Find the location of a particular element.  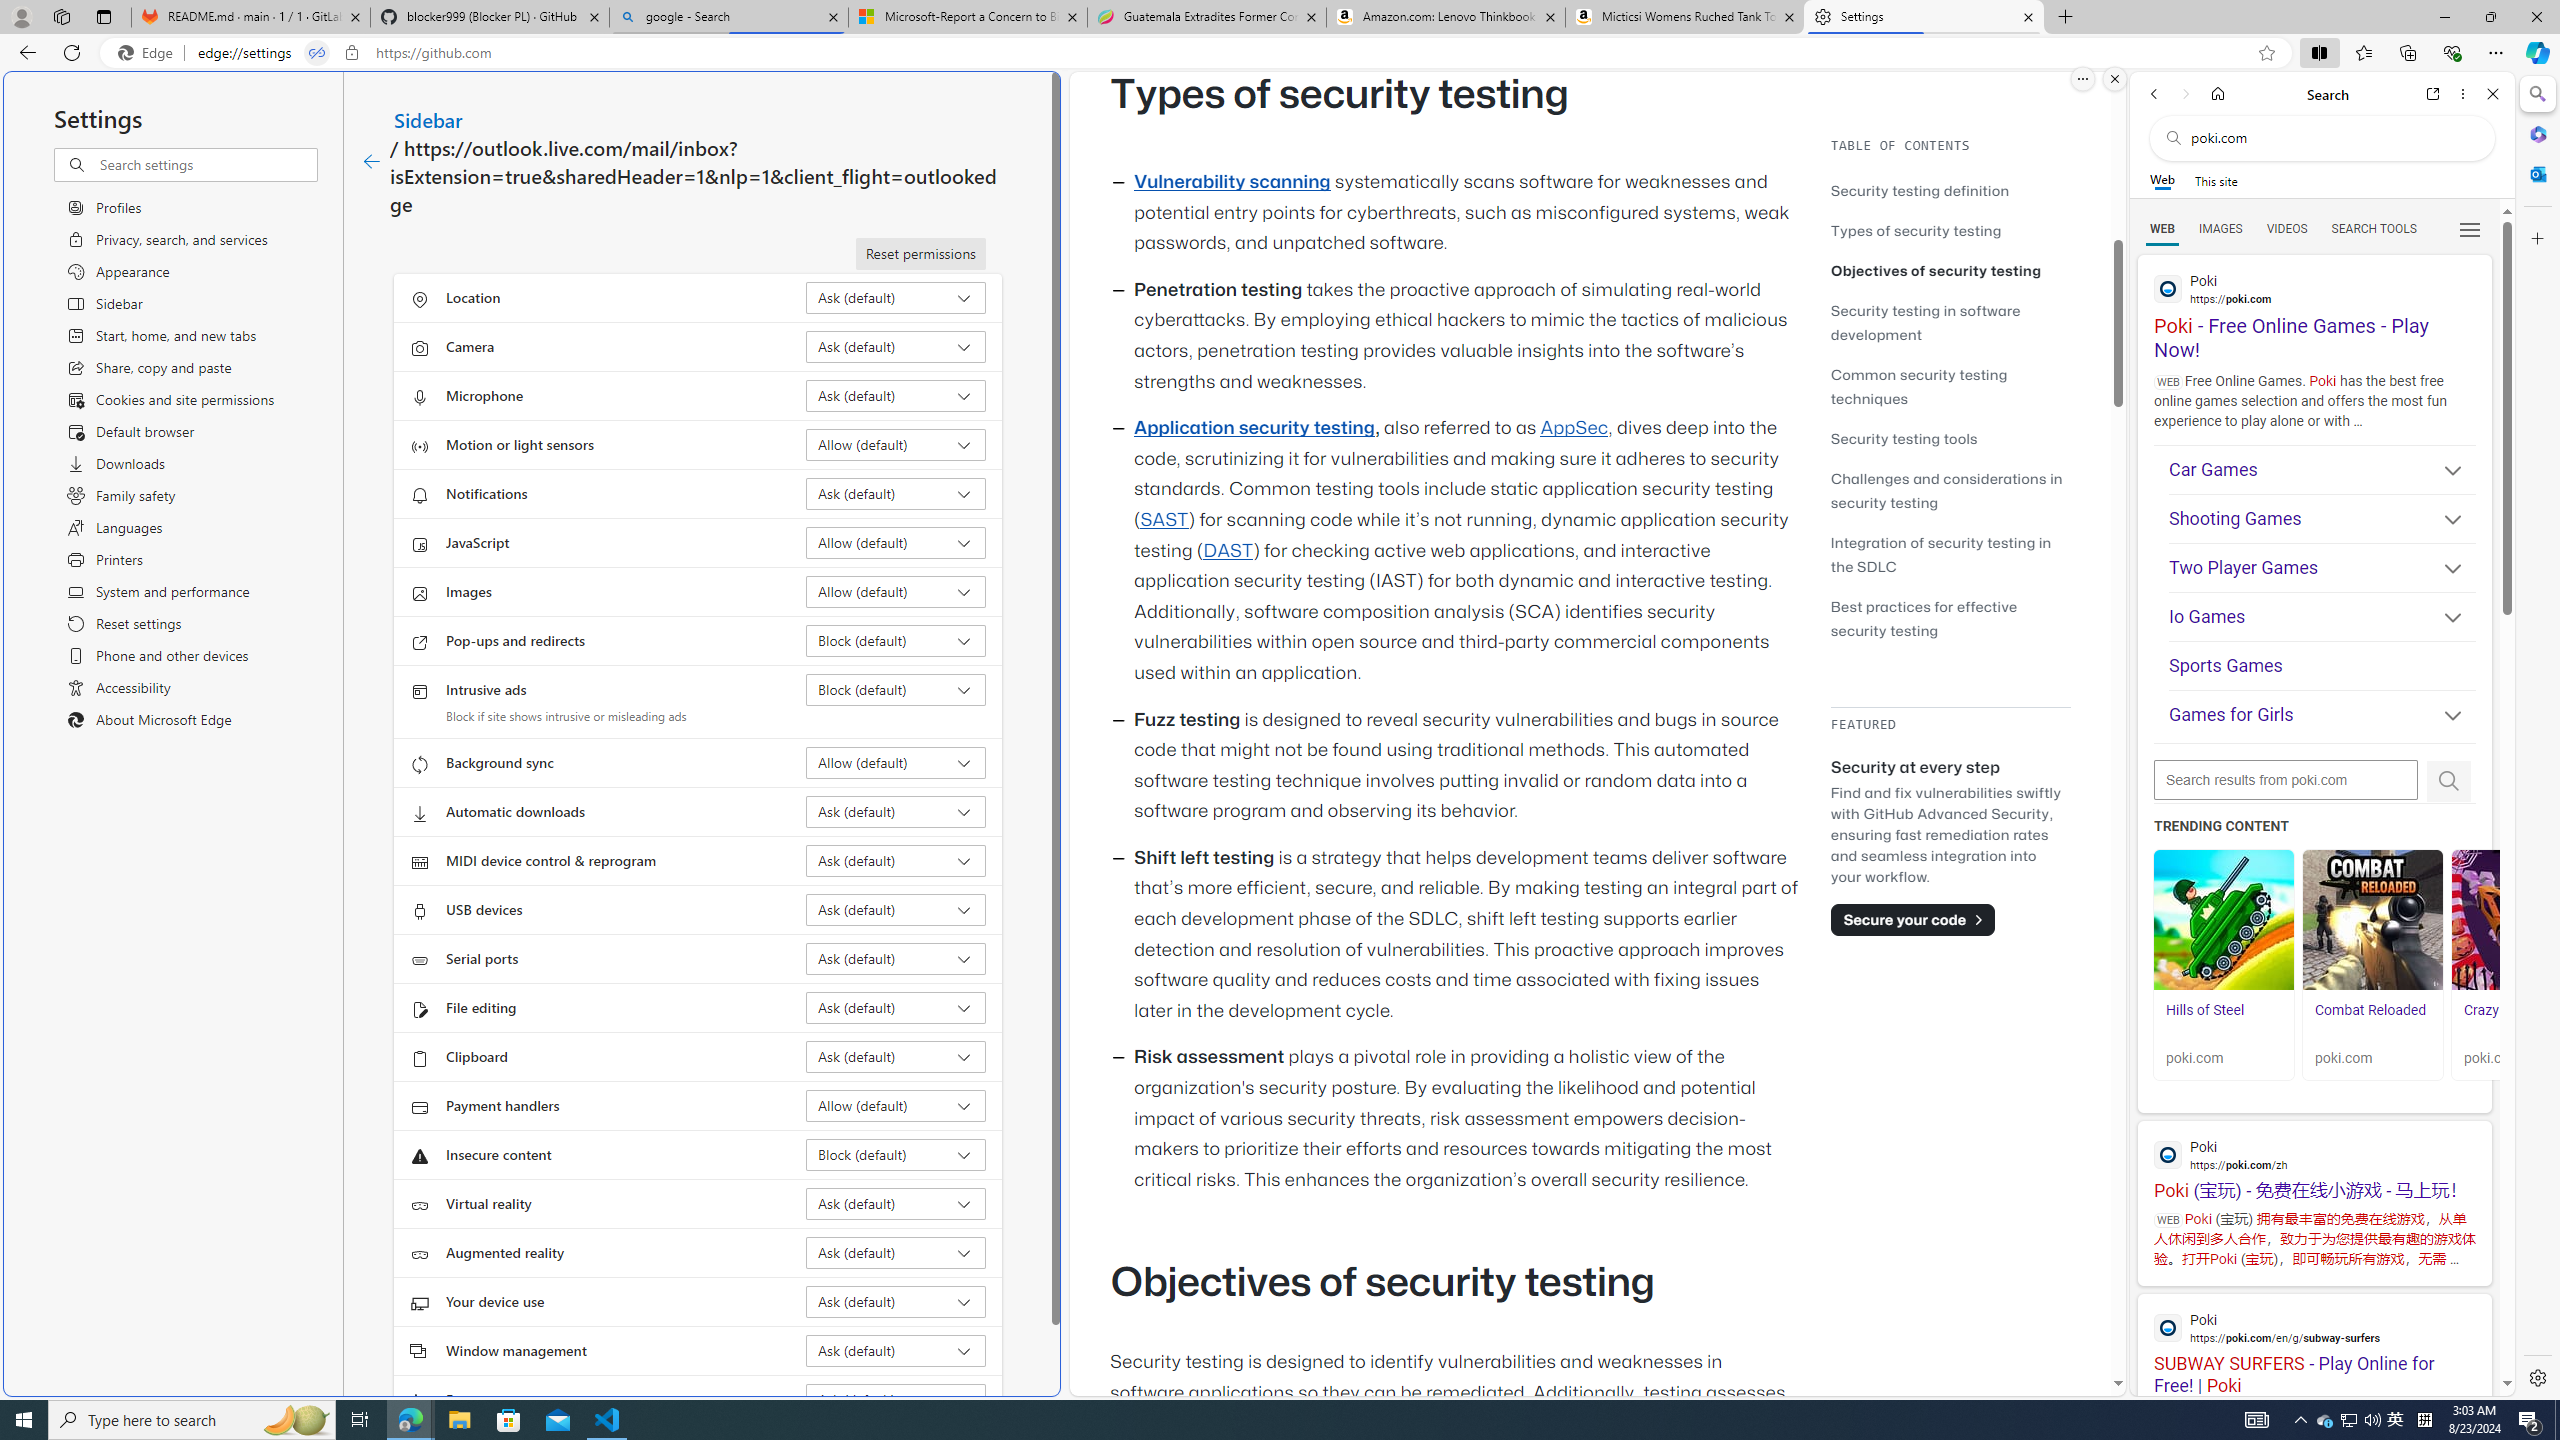

Sports Games is located at coordinates (2322, 666).